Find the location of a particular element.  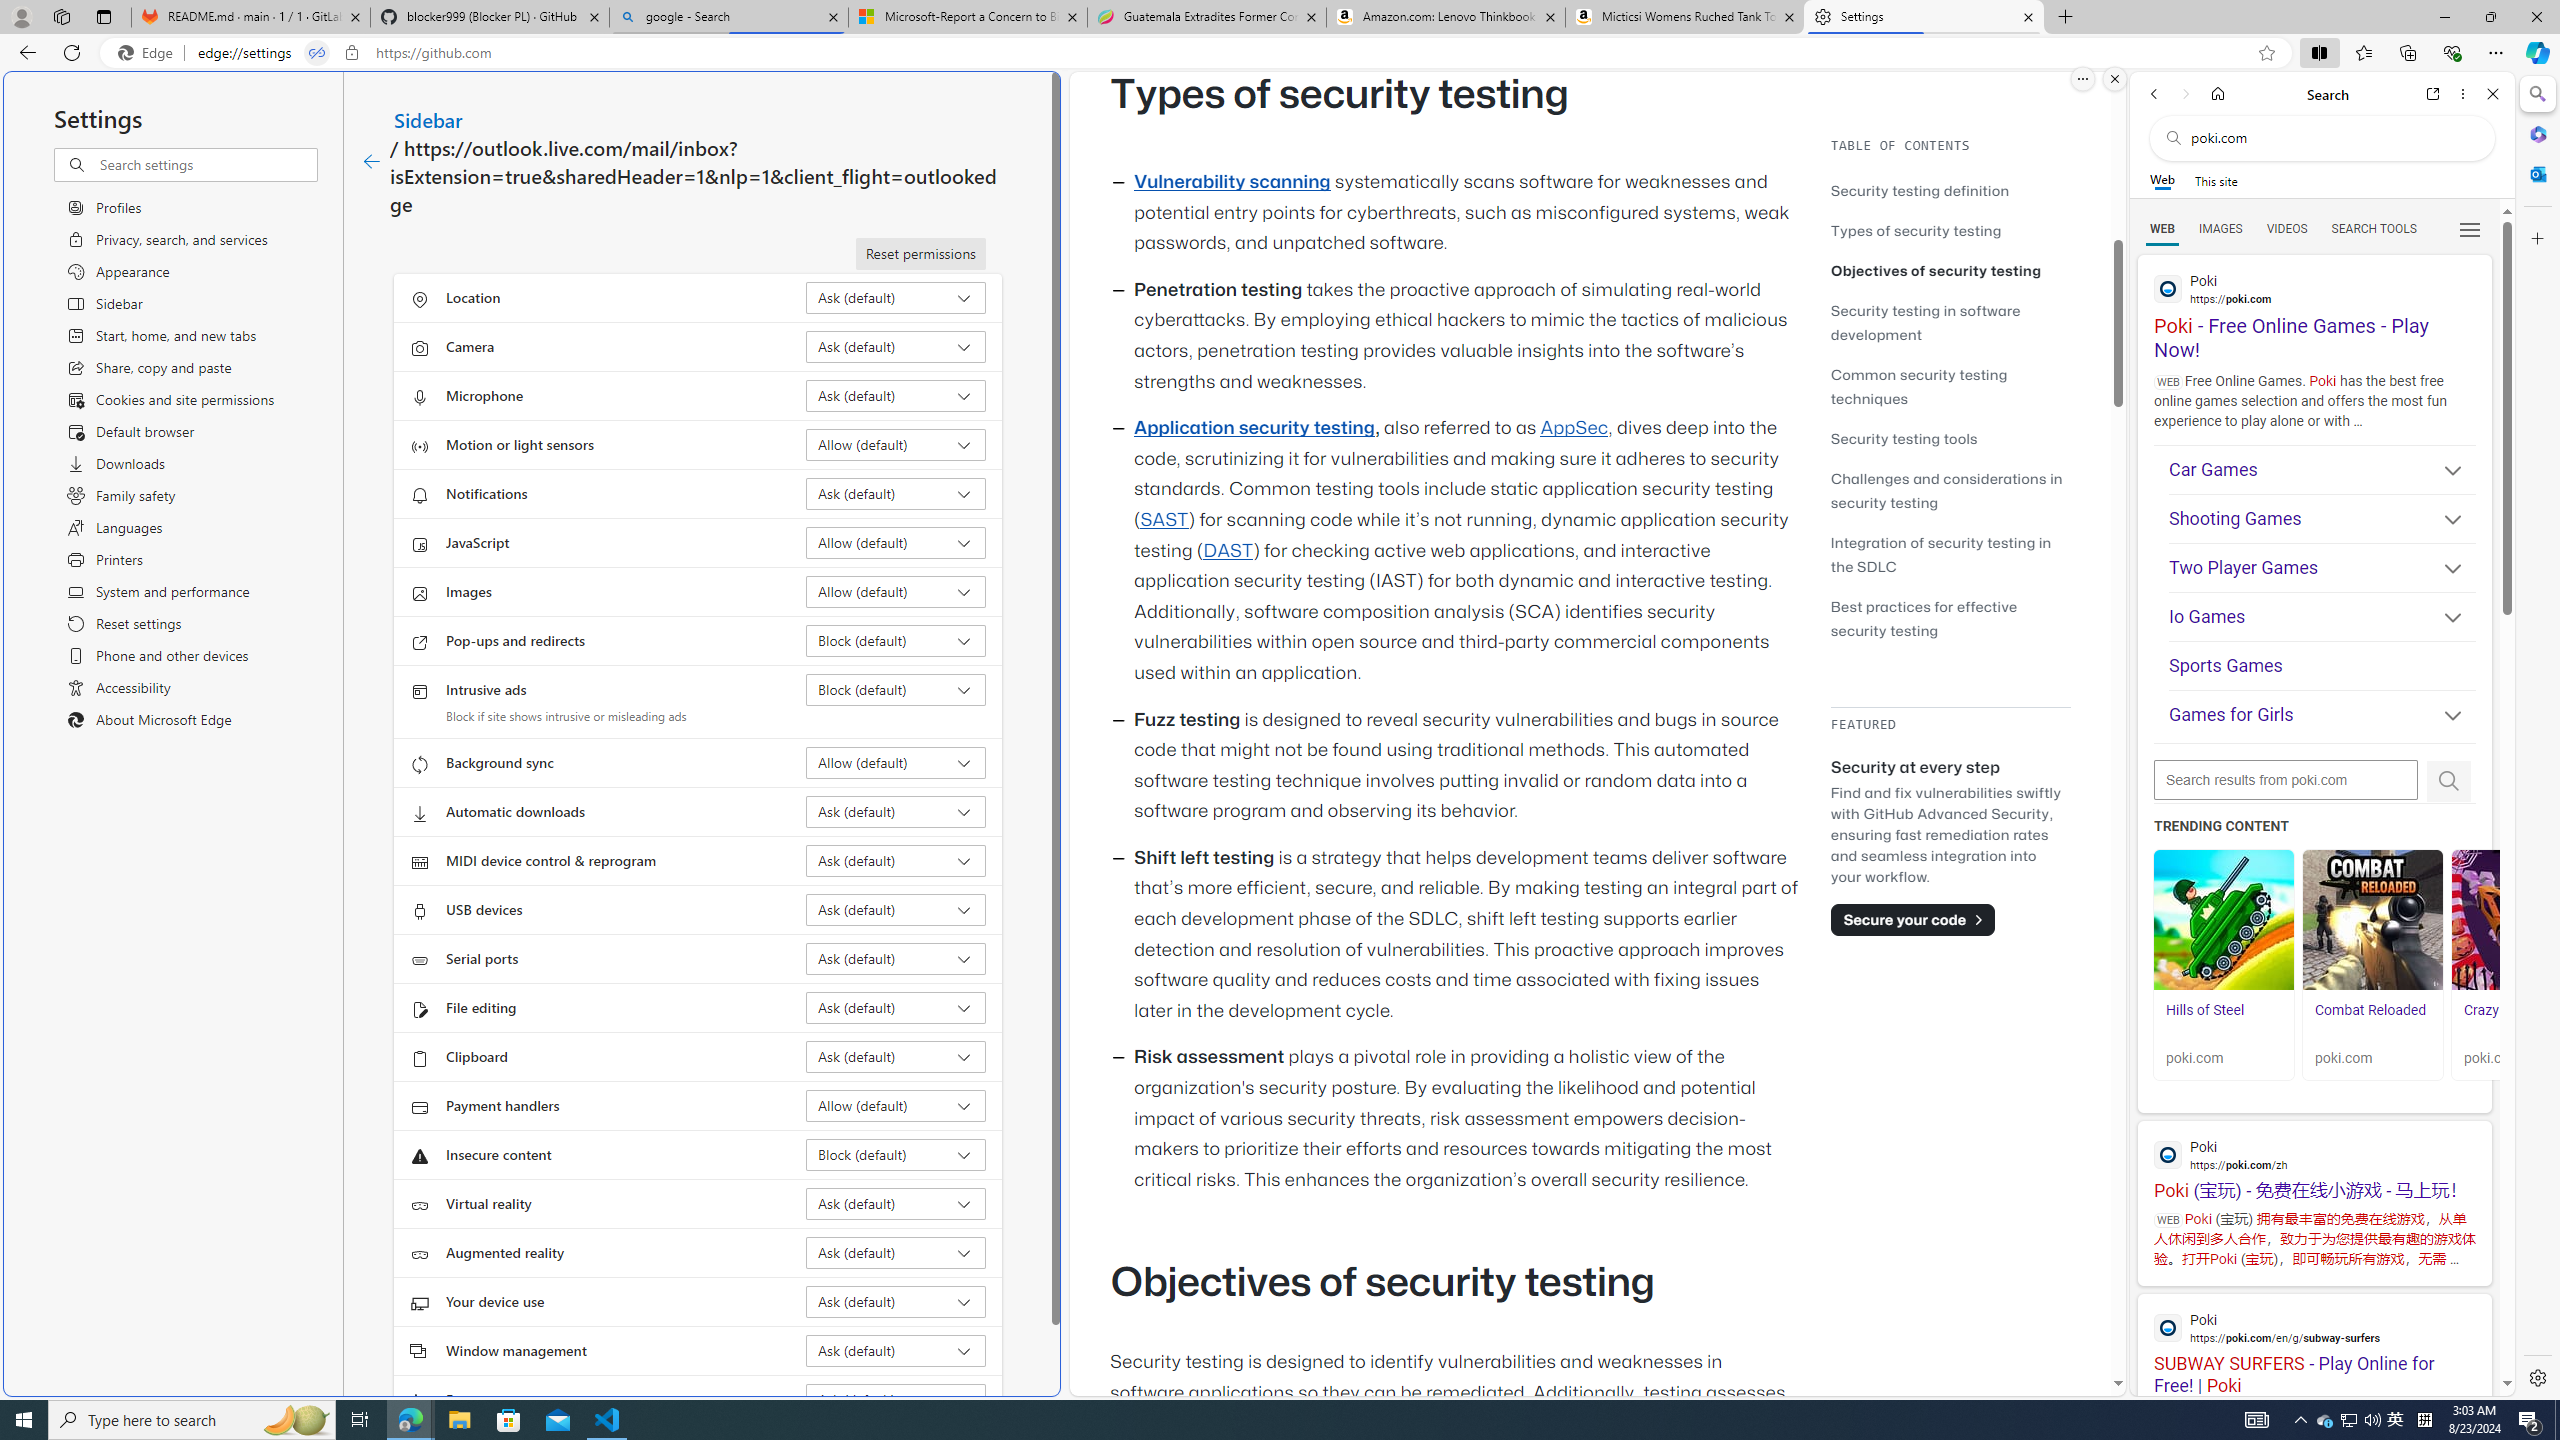

Sports Games is located at coordinates (2322, 666).